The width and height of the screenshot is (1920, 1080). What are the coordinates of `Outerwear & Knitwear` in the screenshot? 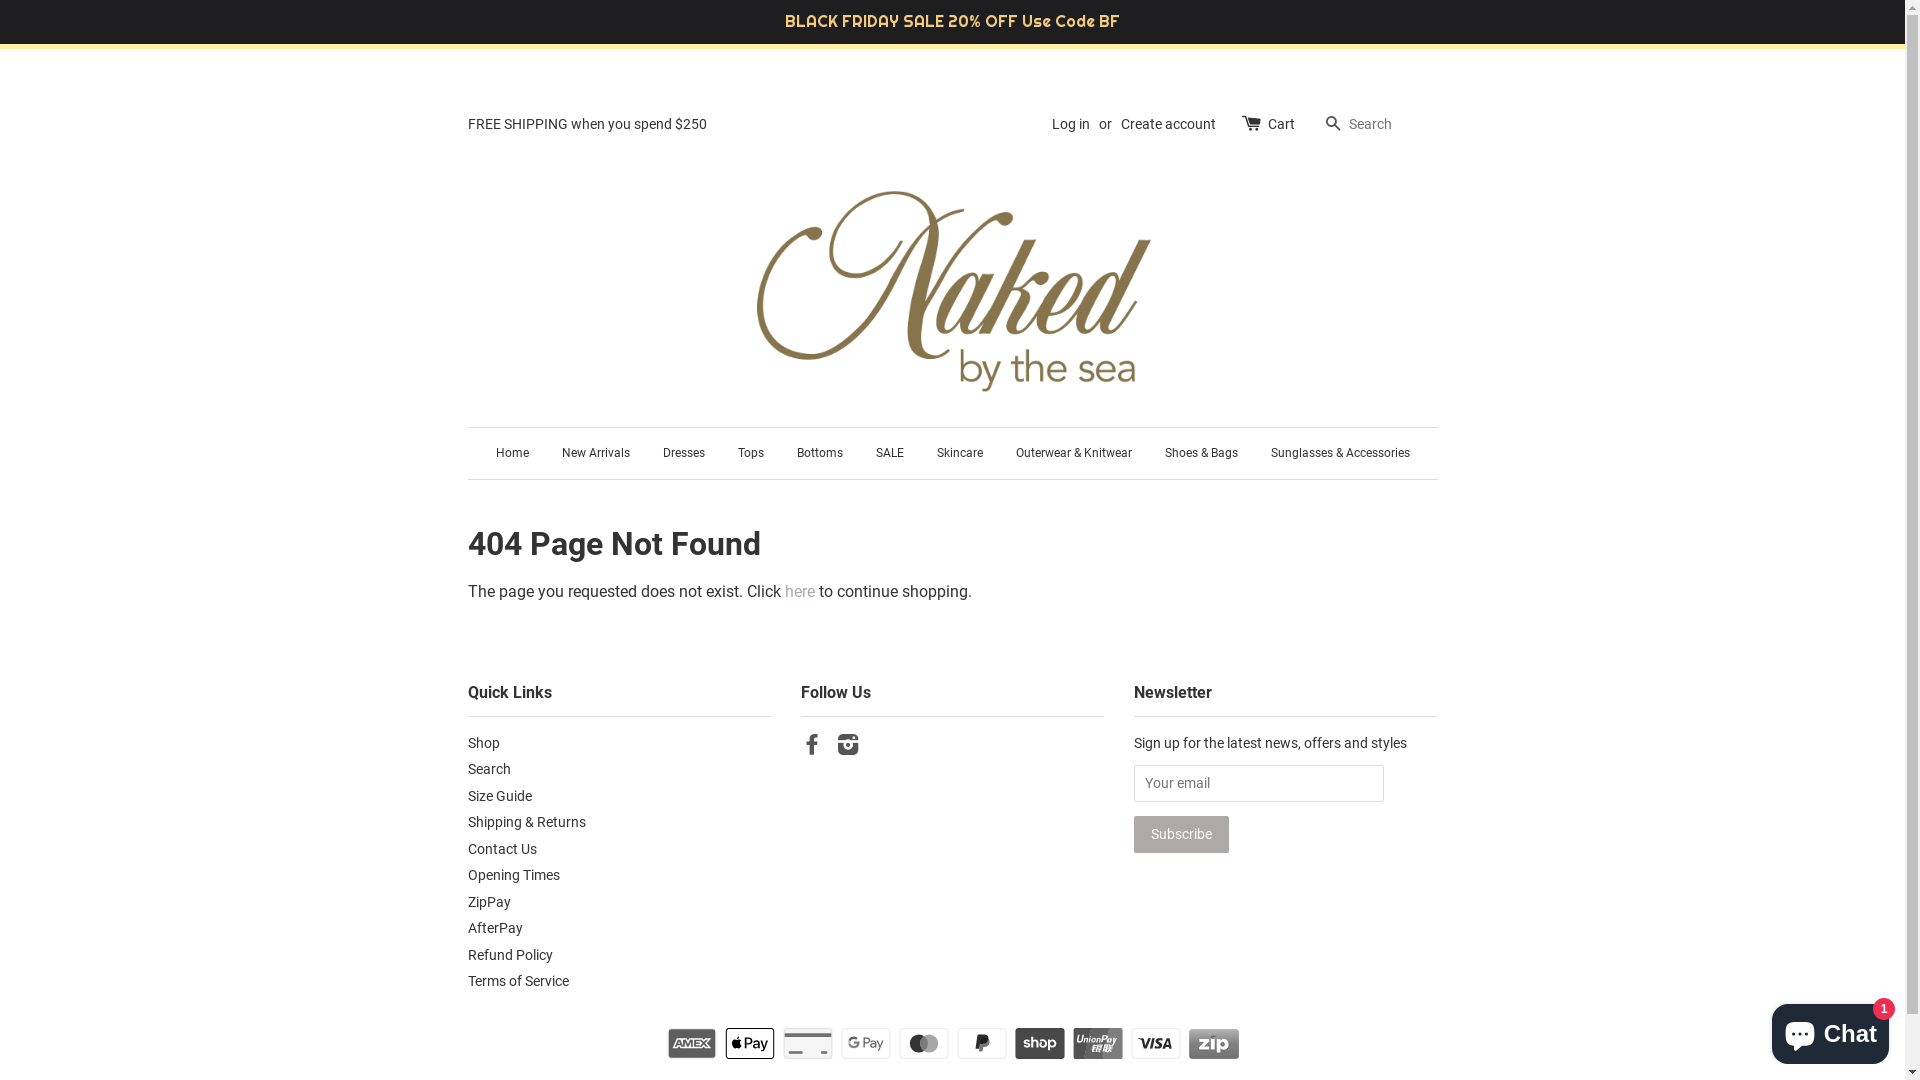 It's located at (1073, 453).